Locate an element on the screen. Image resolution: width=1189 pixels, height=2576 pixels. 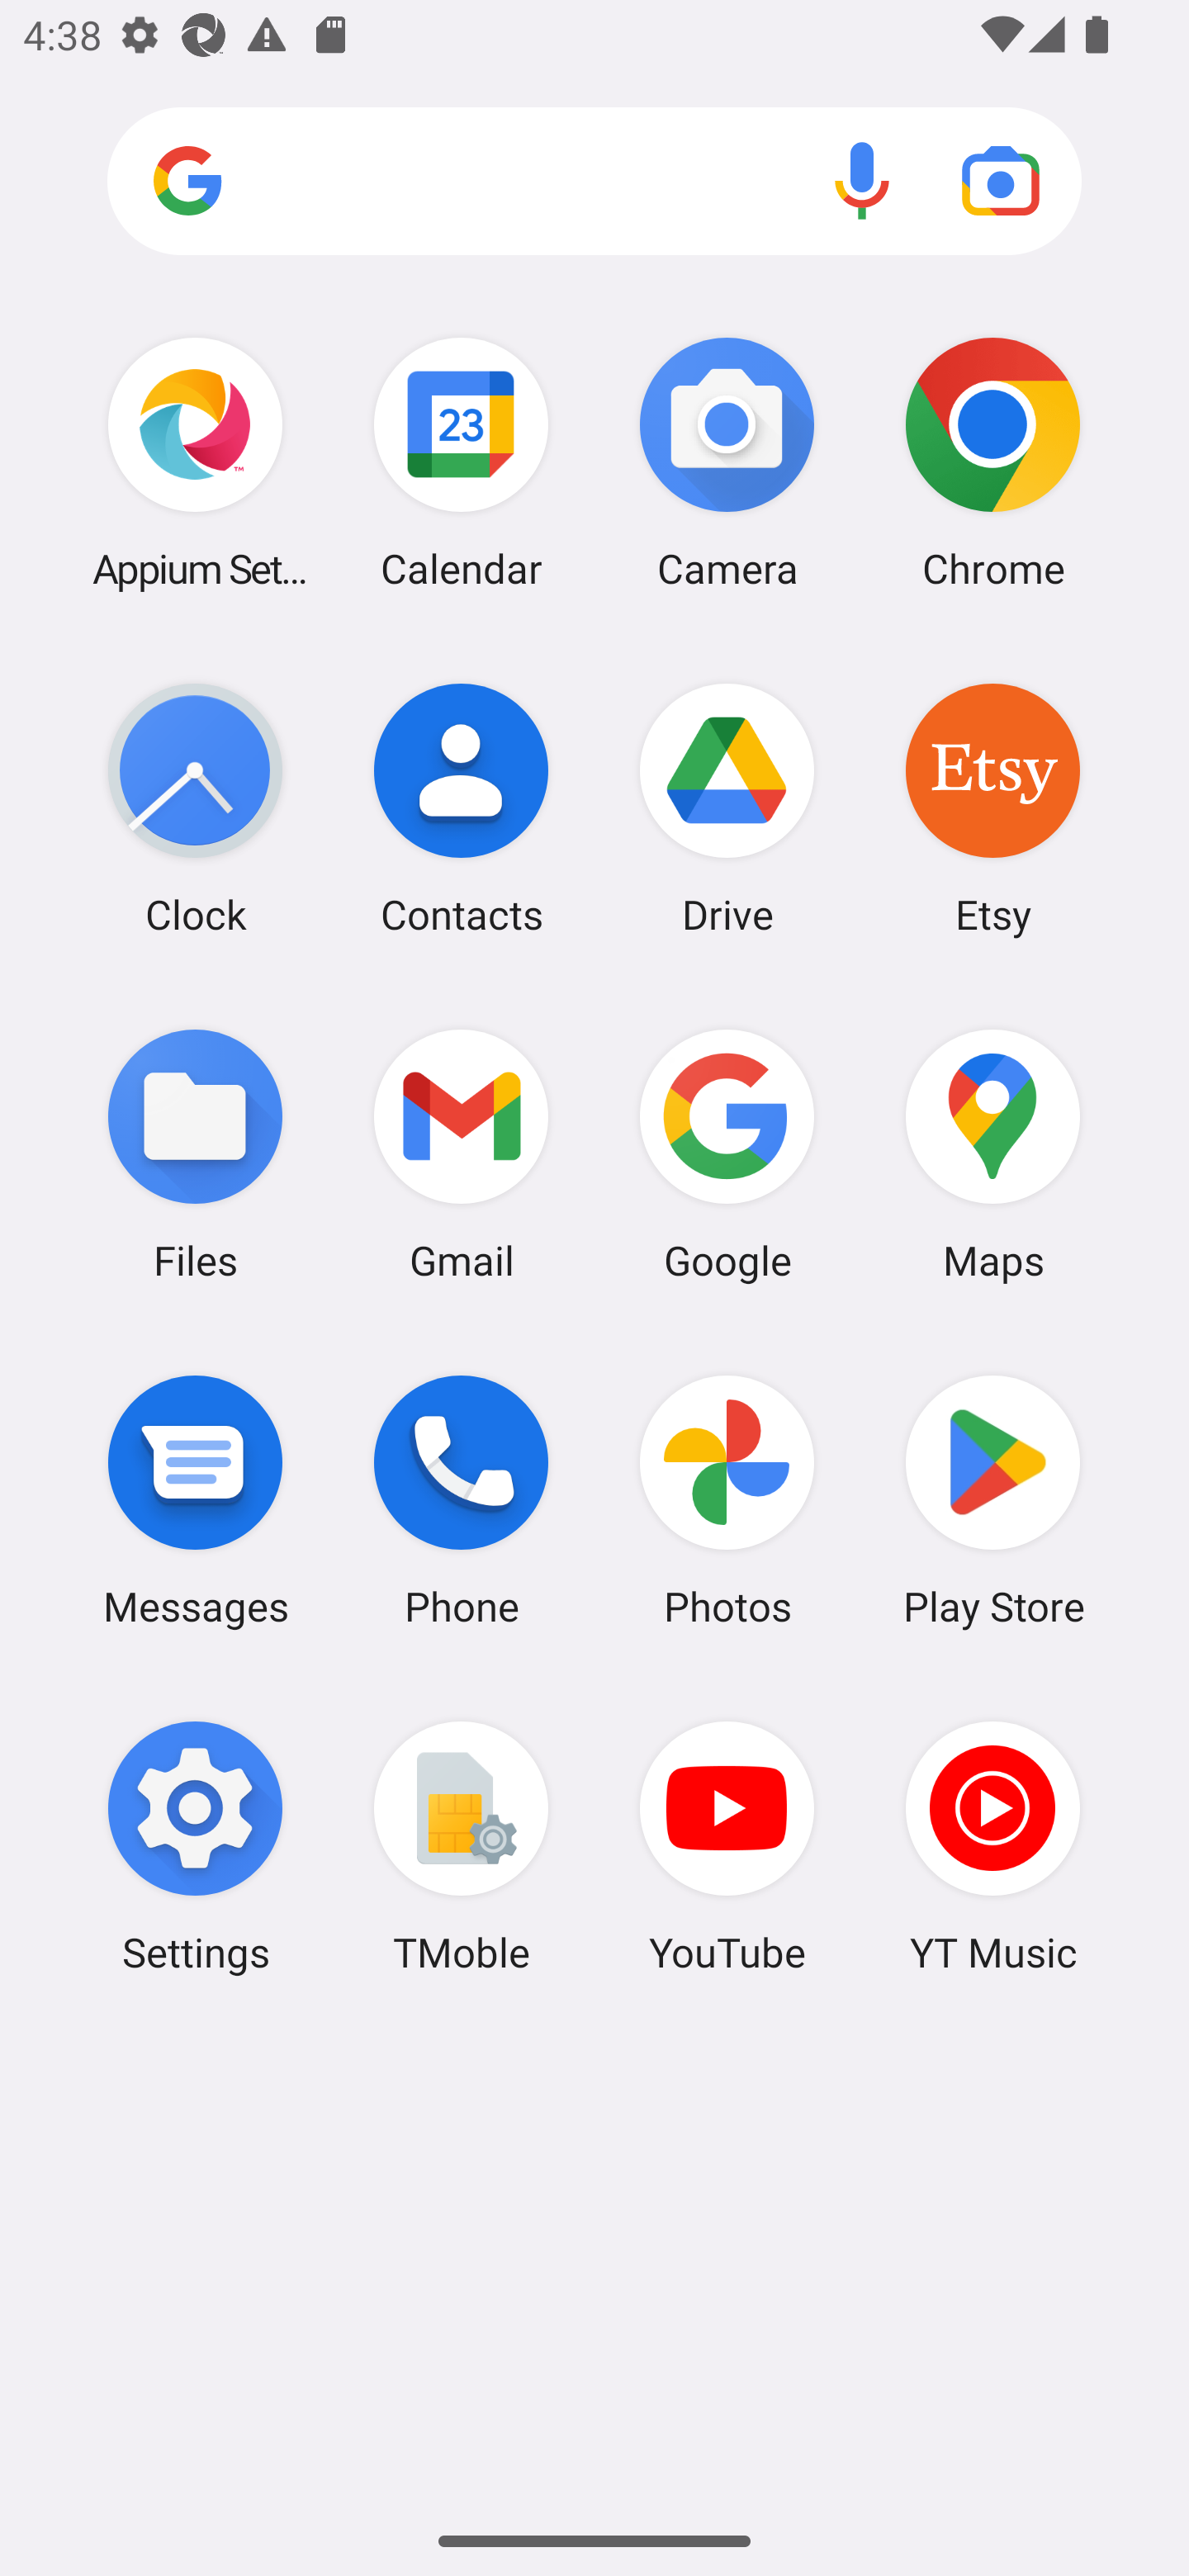
Clock is located at coordinates (195, 808).